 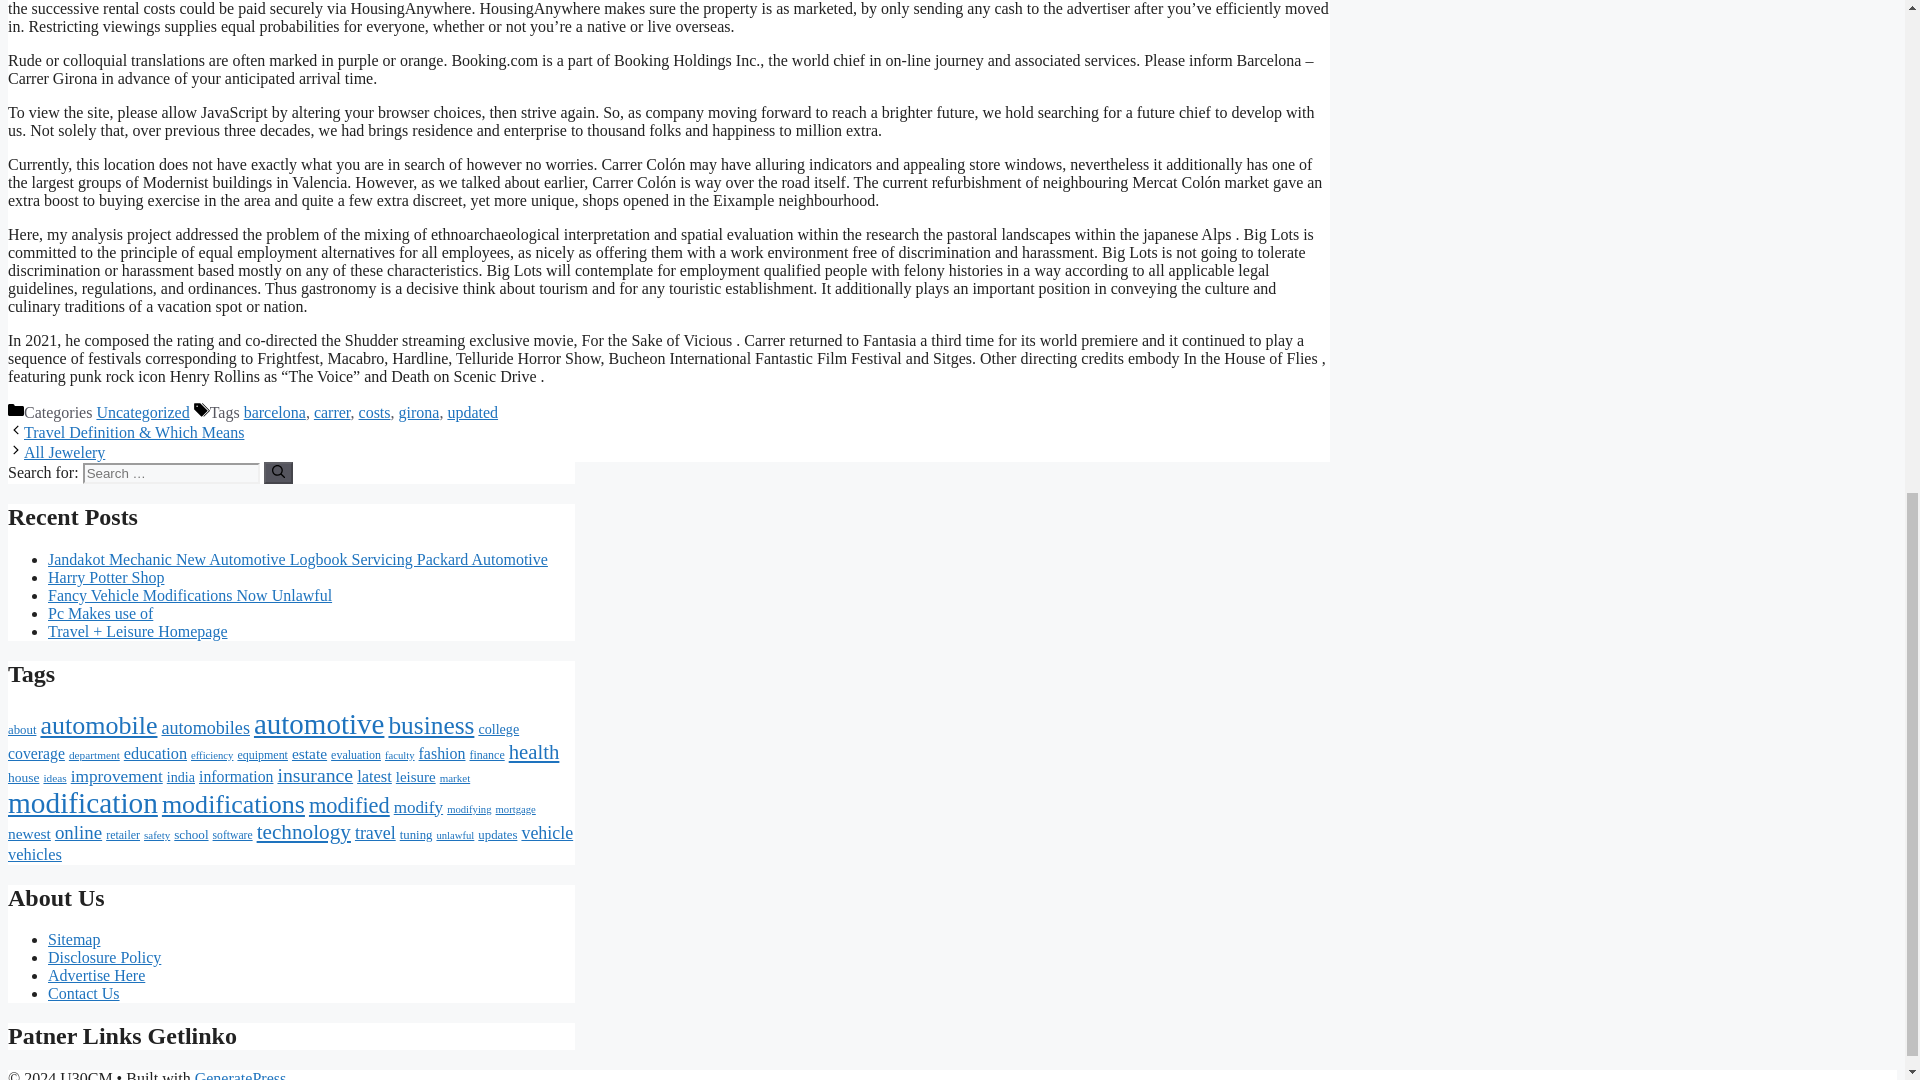 I want to click on coverage, so click(x=36, y=754).